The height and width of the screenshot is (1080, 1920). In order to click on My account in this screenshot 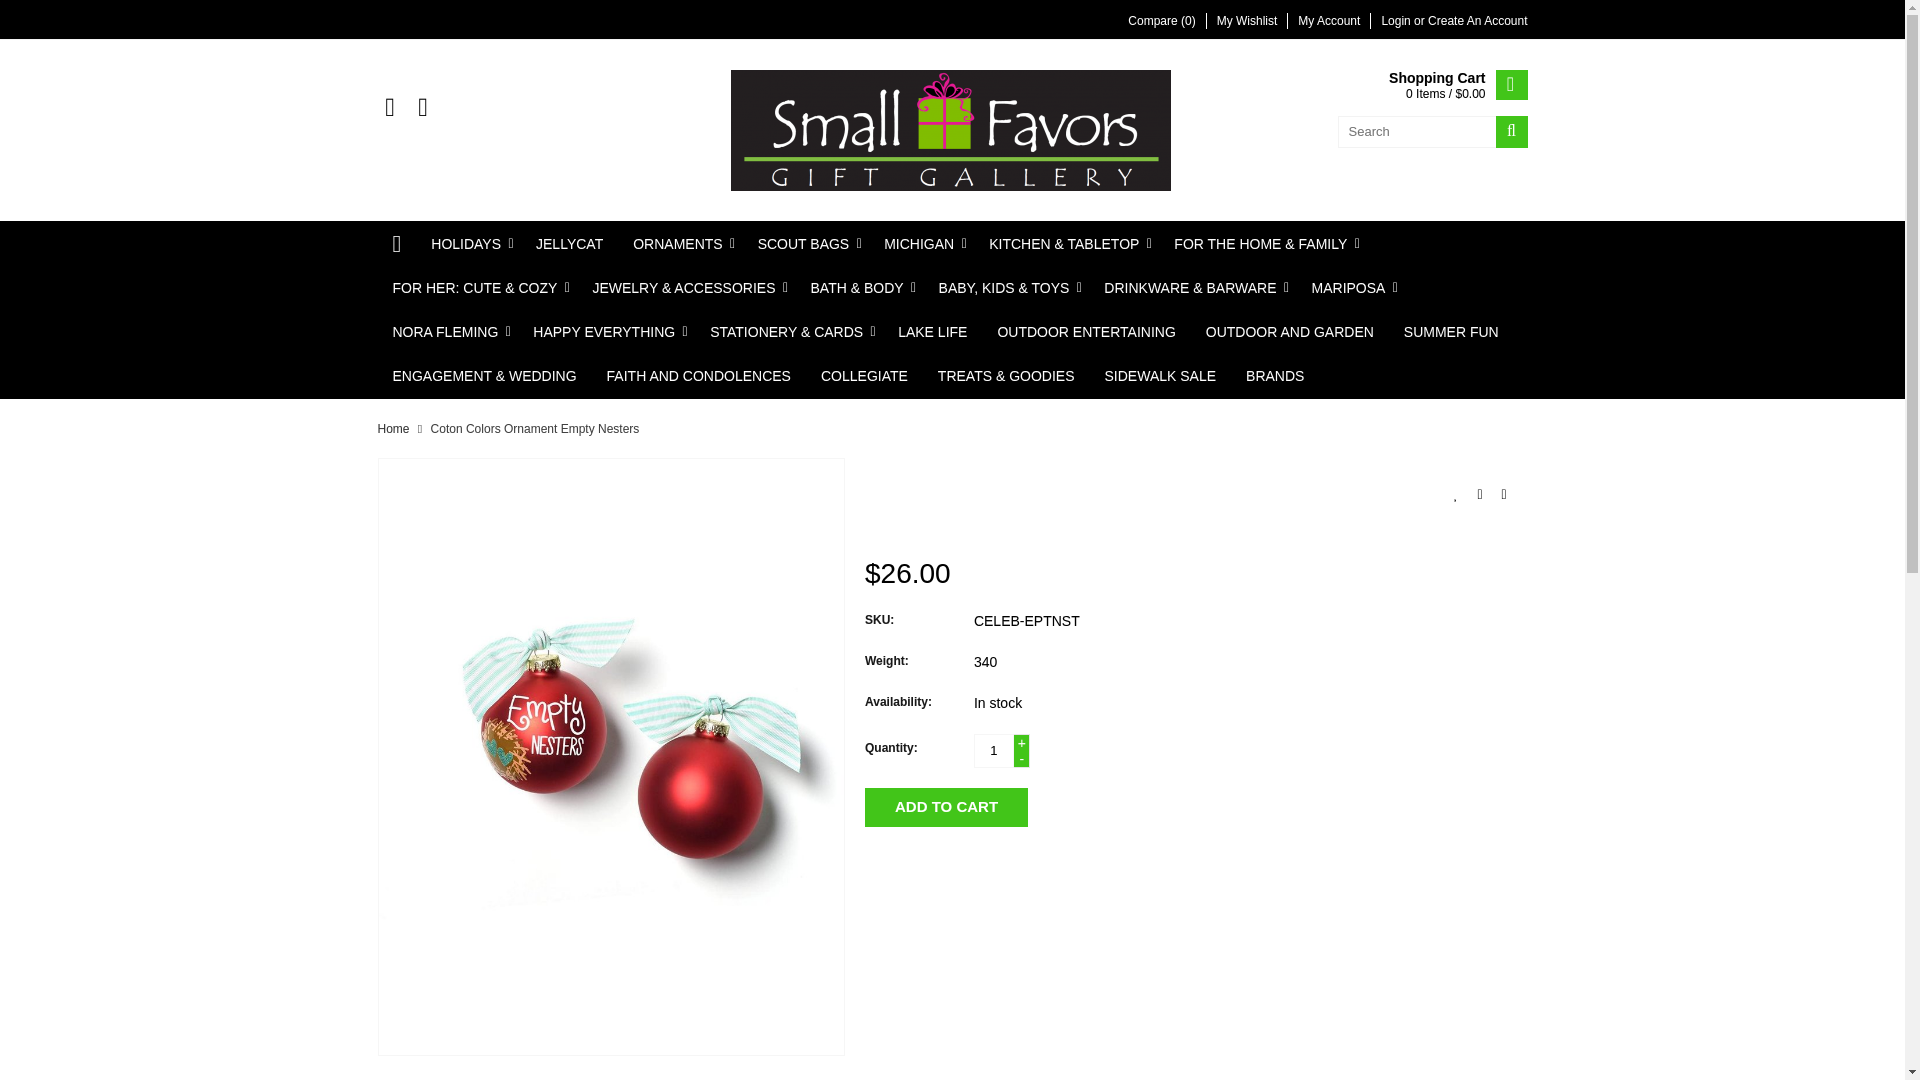, I will do `click(1477, 21)`.